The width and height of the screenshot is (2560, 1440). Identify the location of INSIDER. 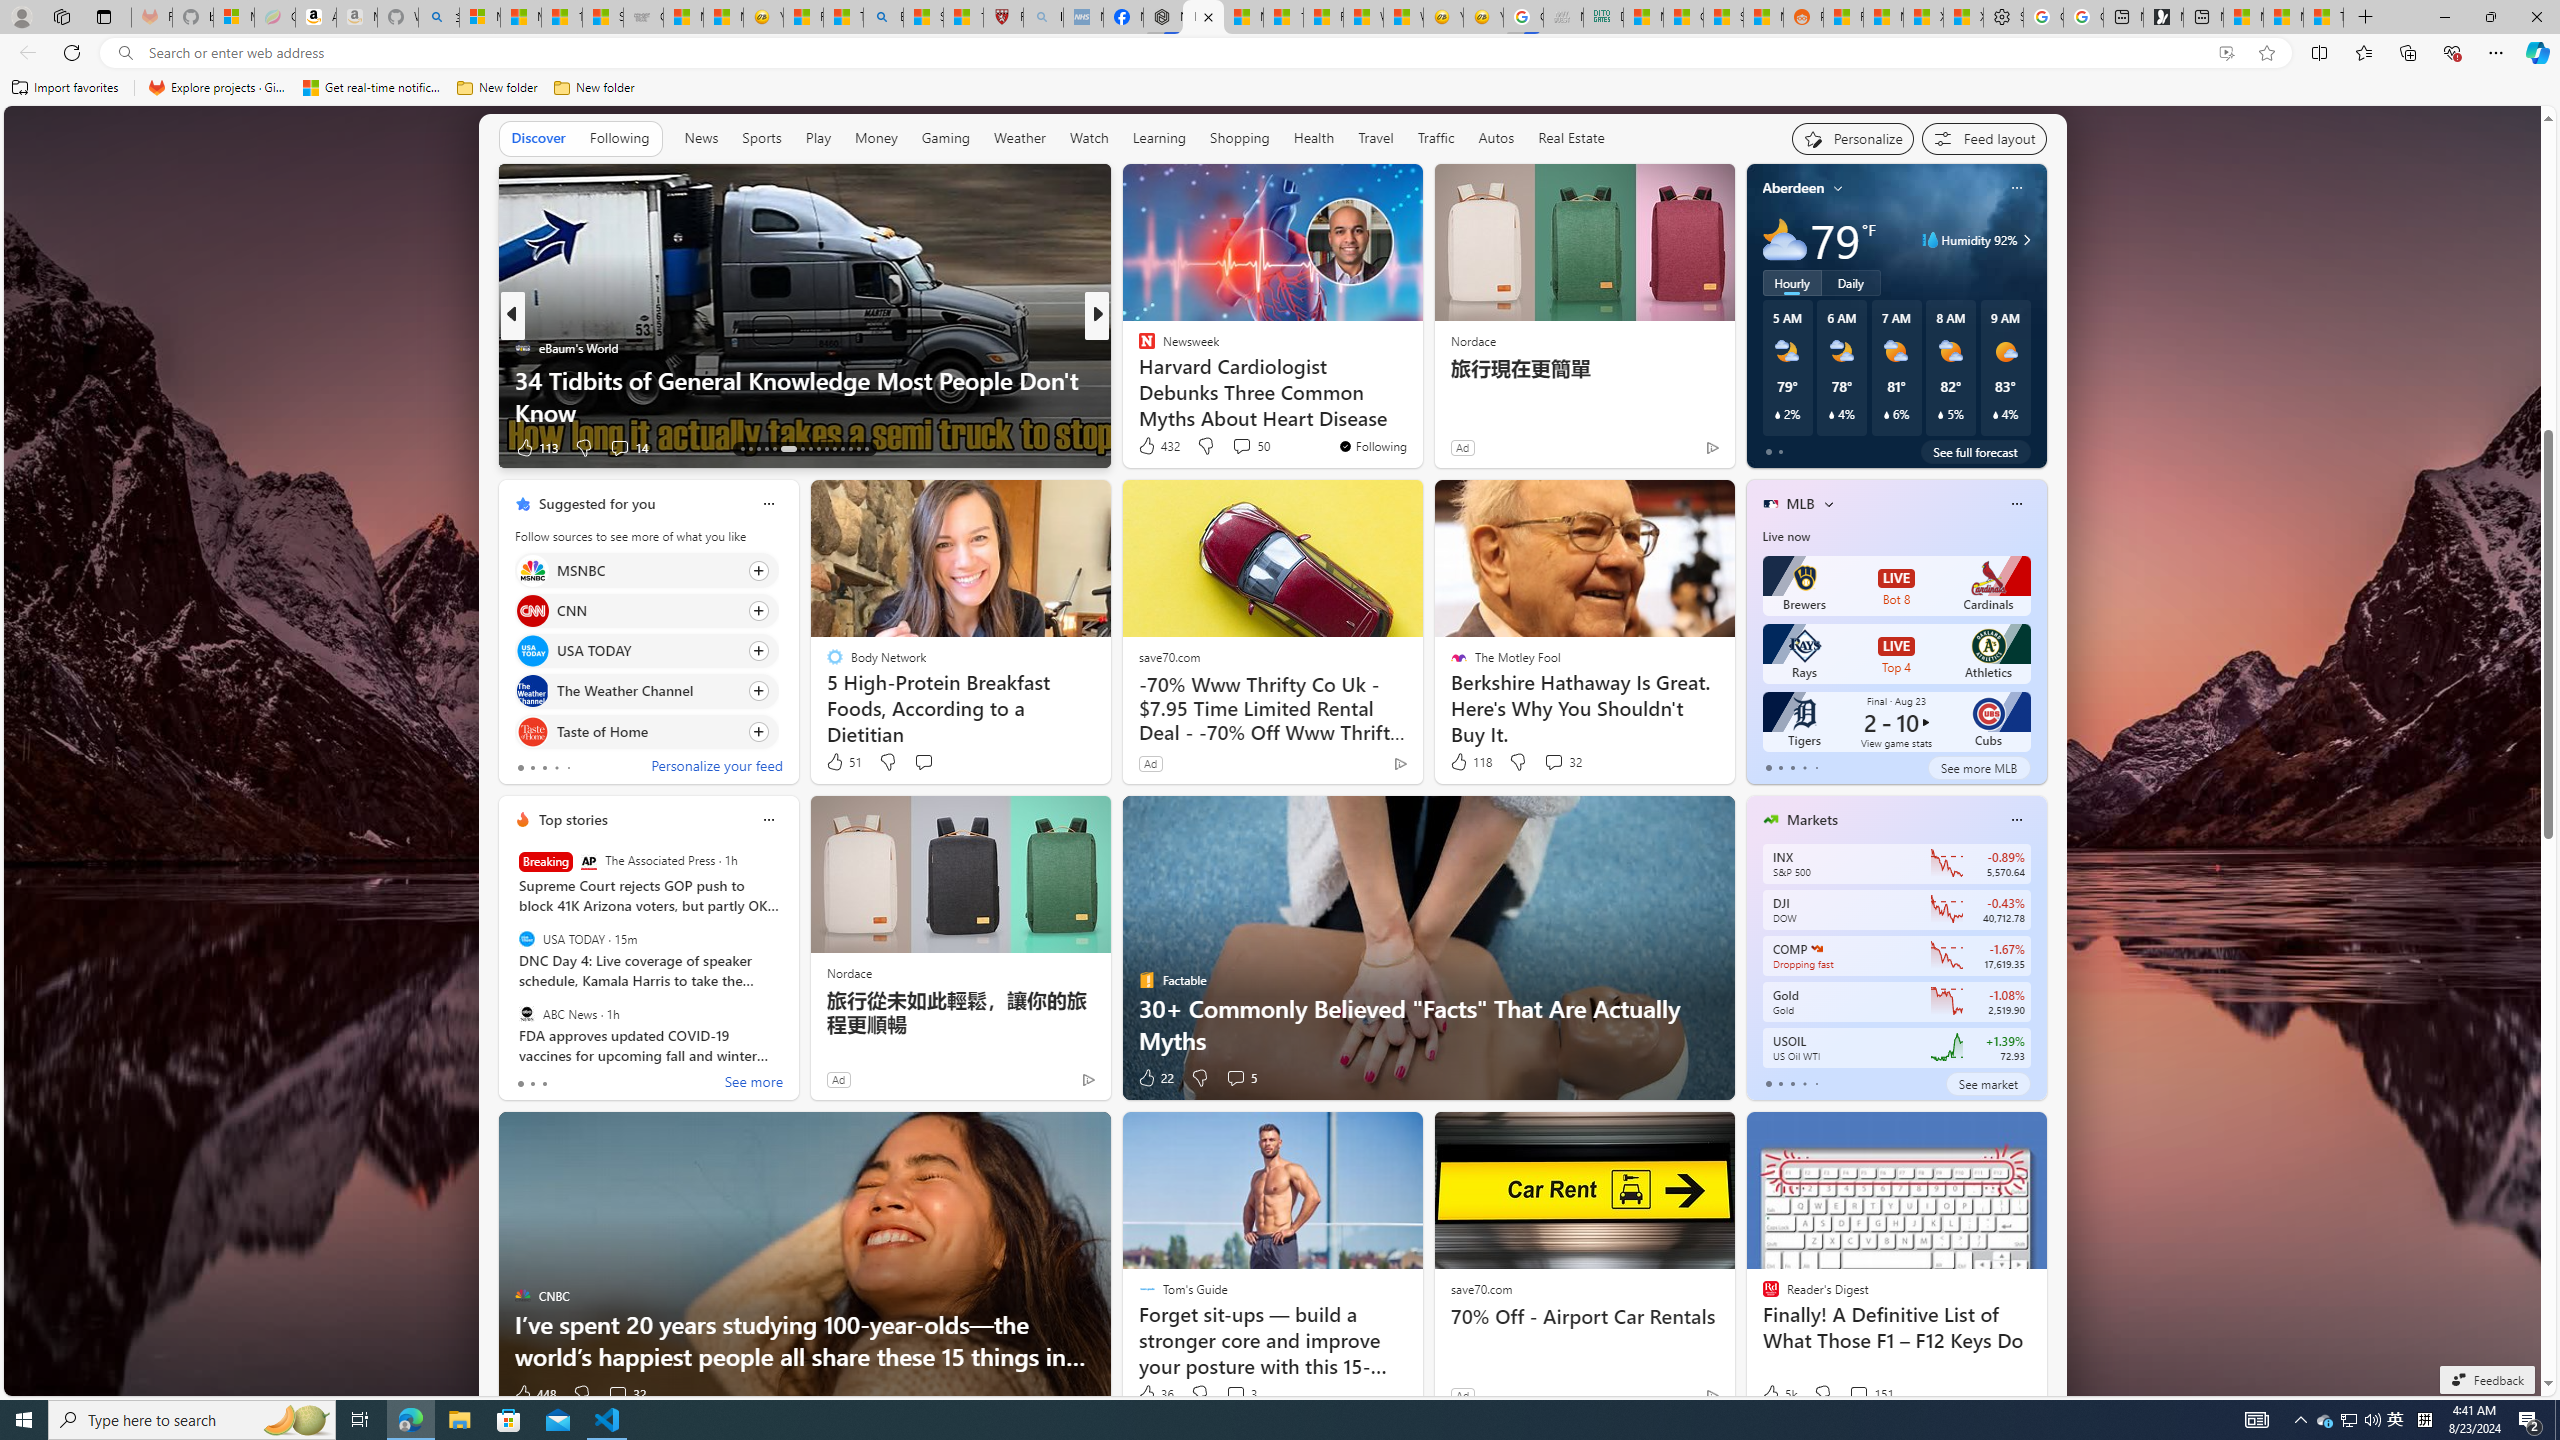
(1137, 347).